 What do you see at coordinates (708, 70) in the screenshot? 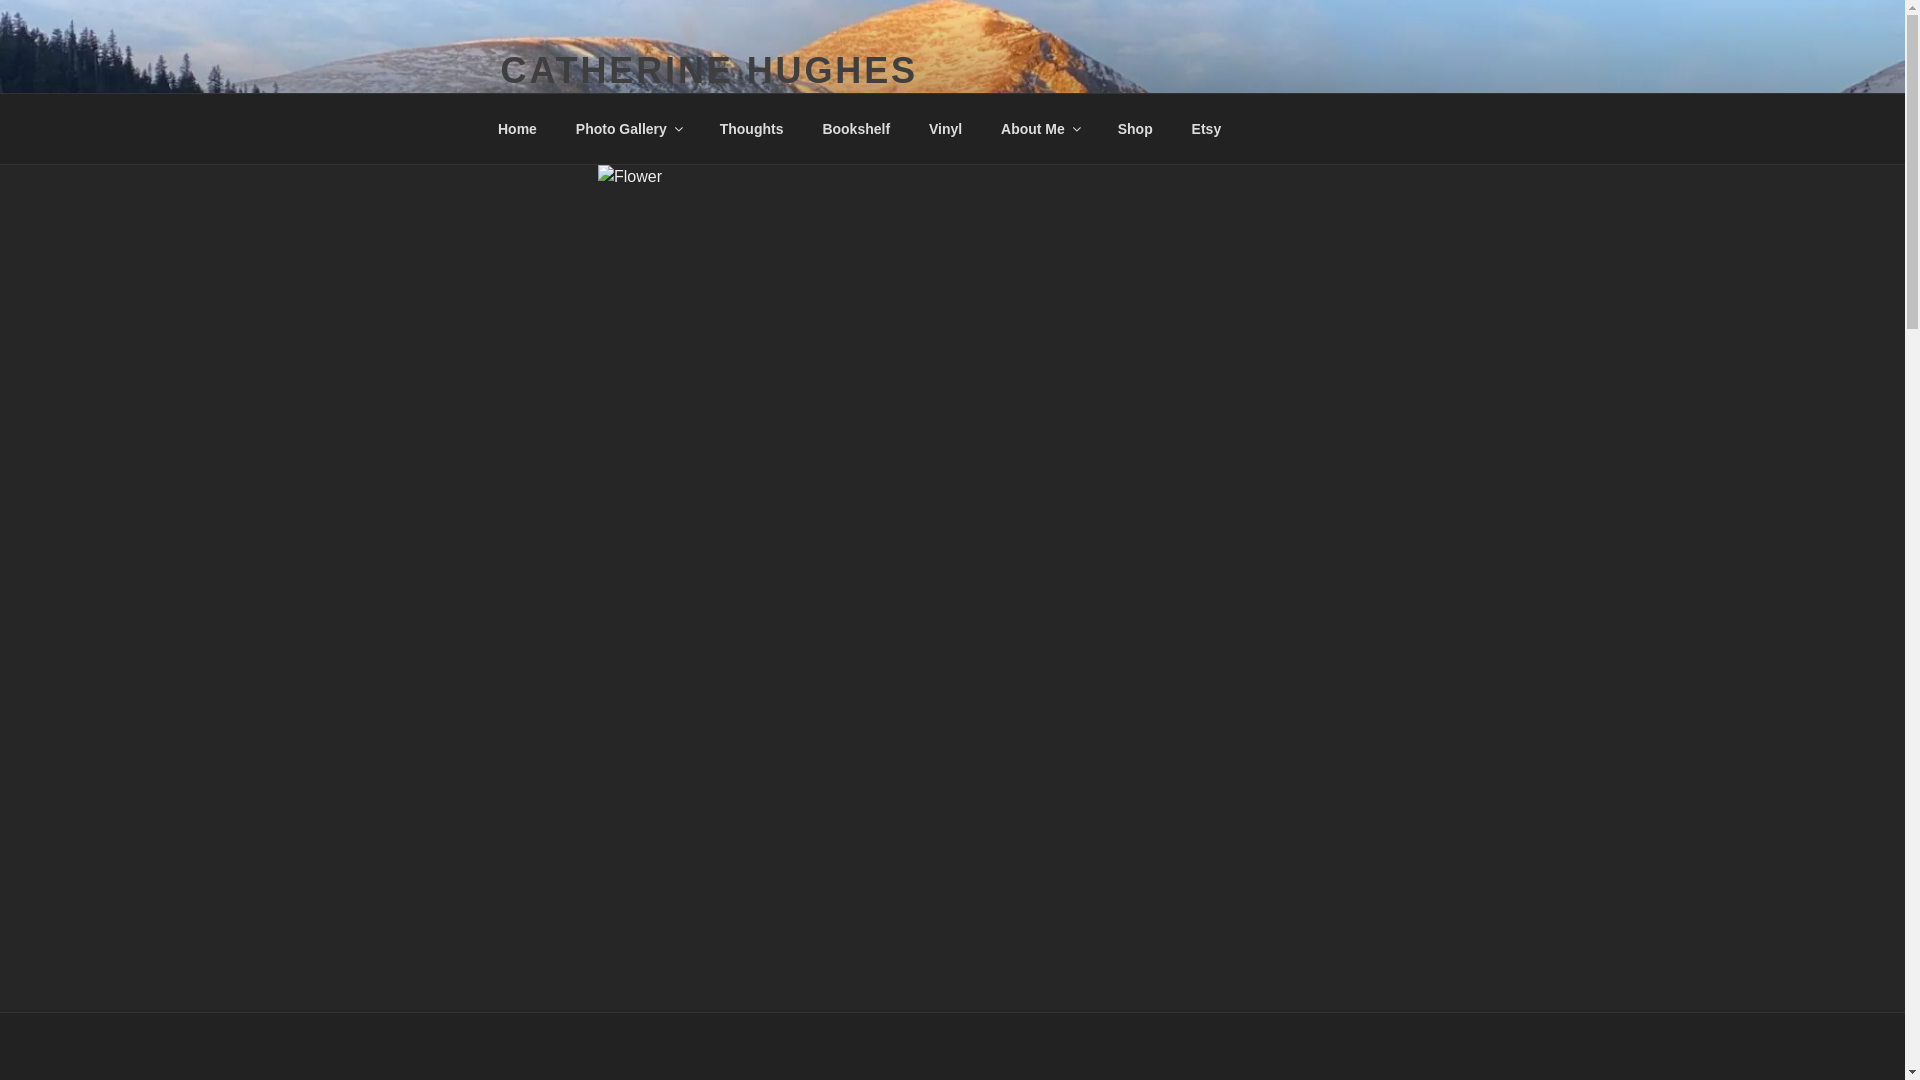
I see `CATHERINE HUGHES` at bounding box center [708, 70].